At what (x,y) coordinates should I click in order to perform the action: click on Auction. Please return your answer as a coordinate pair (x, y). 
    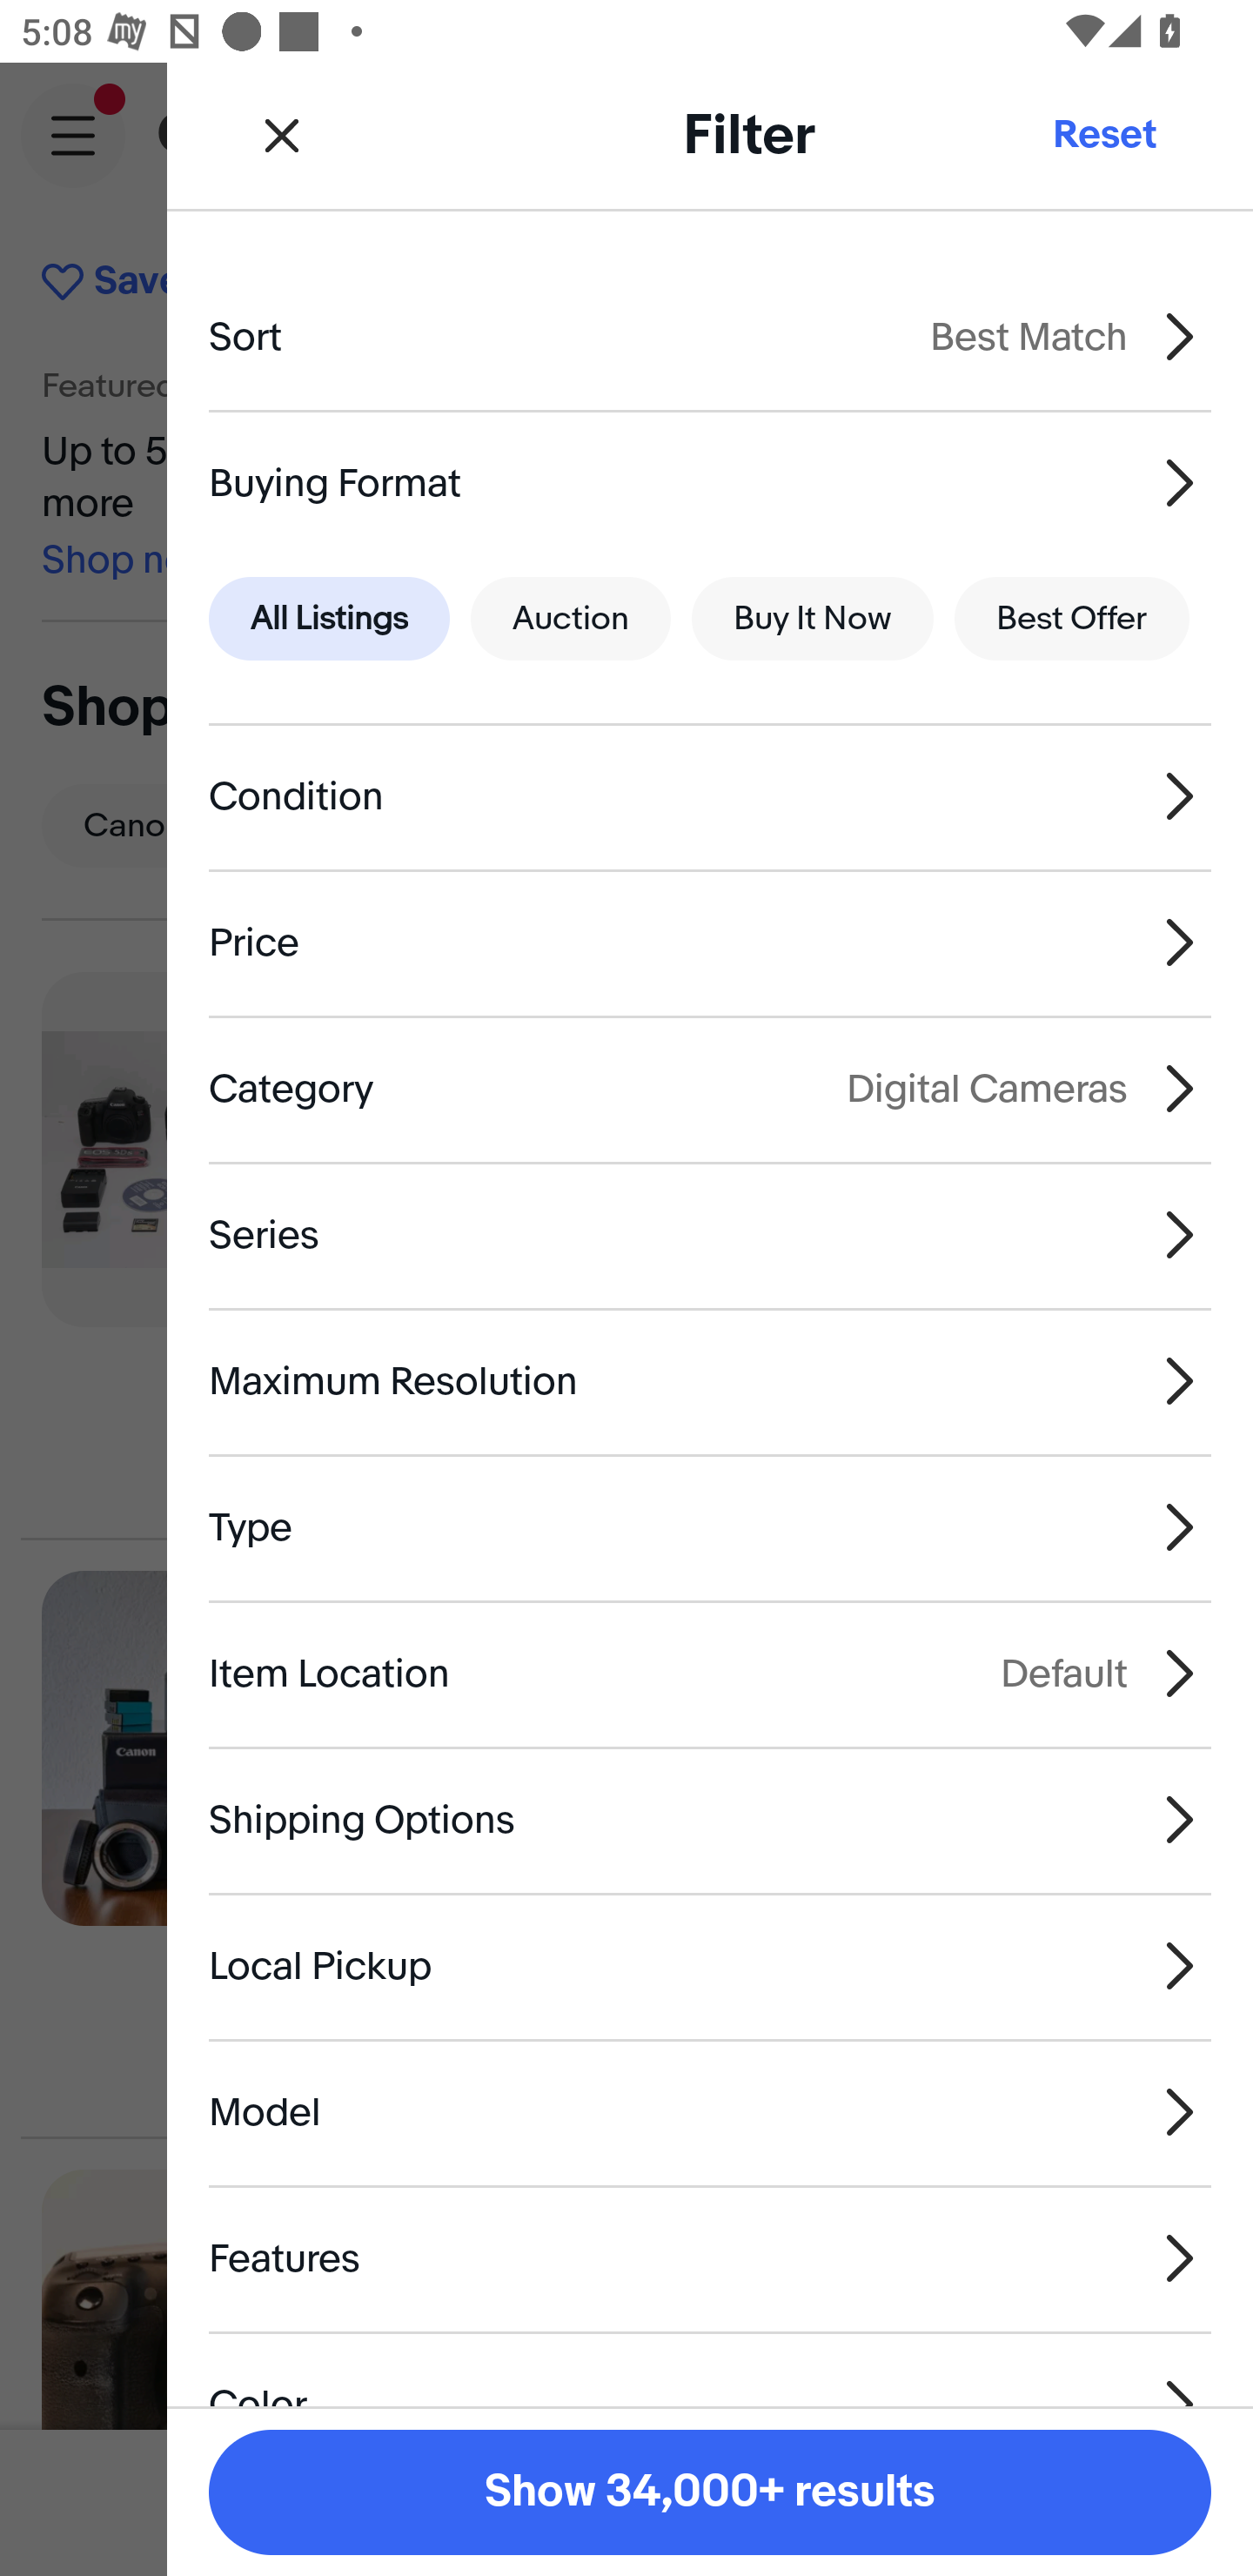
    Looking at the image, I should click on (571, 620).